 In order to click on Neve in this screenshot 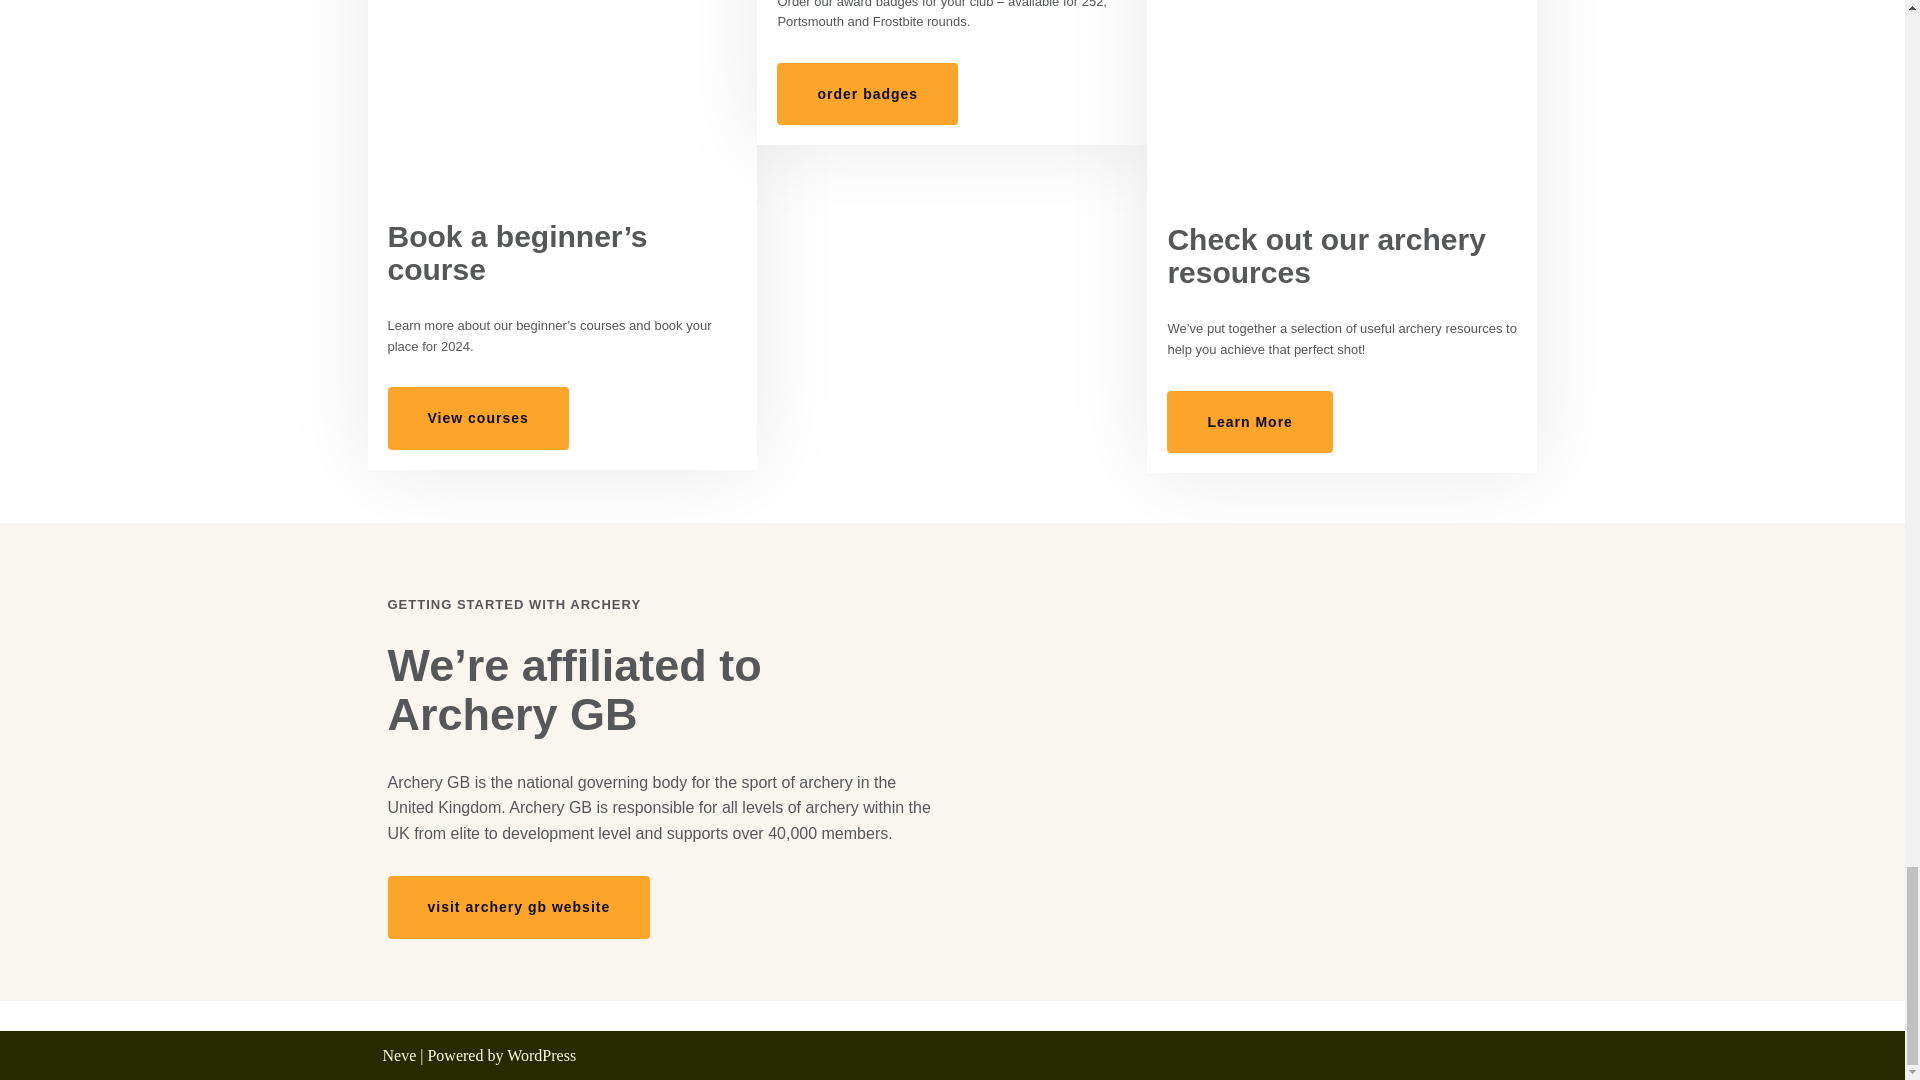, I will do `click(399, 1054)`.